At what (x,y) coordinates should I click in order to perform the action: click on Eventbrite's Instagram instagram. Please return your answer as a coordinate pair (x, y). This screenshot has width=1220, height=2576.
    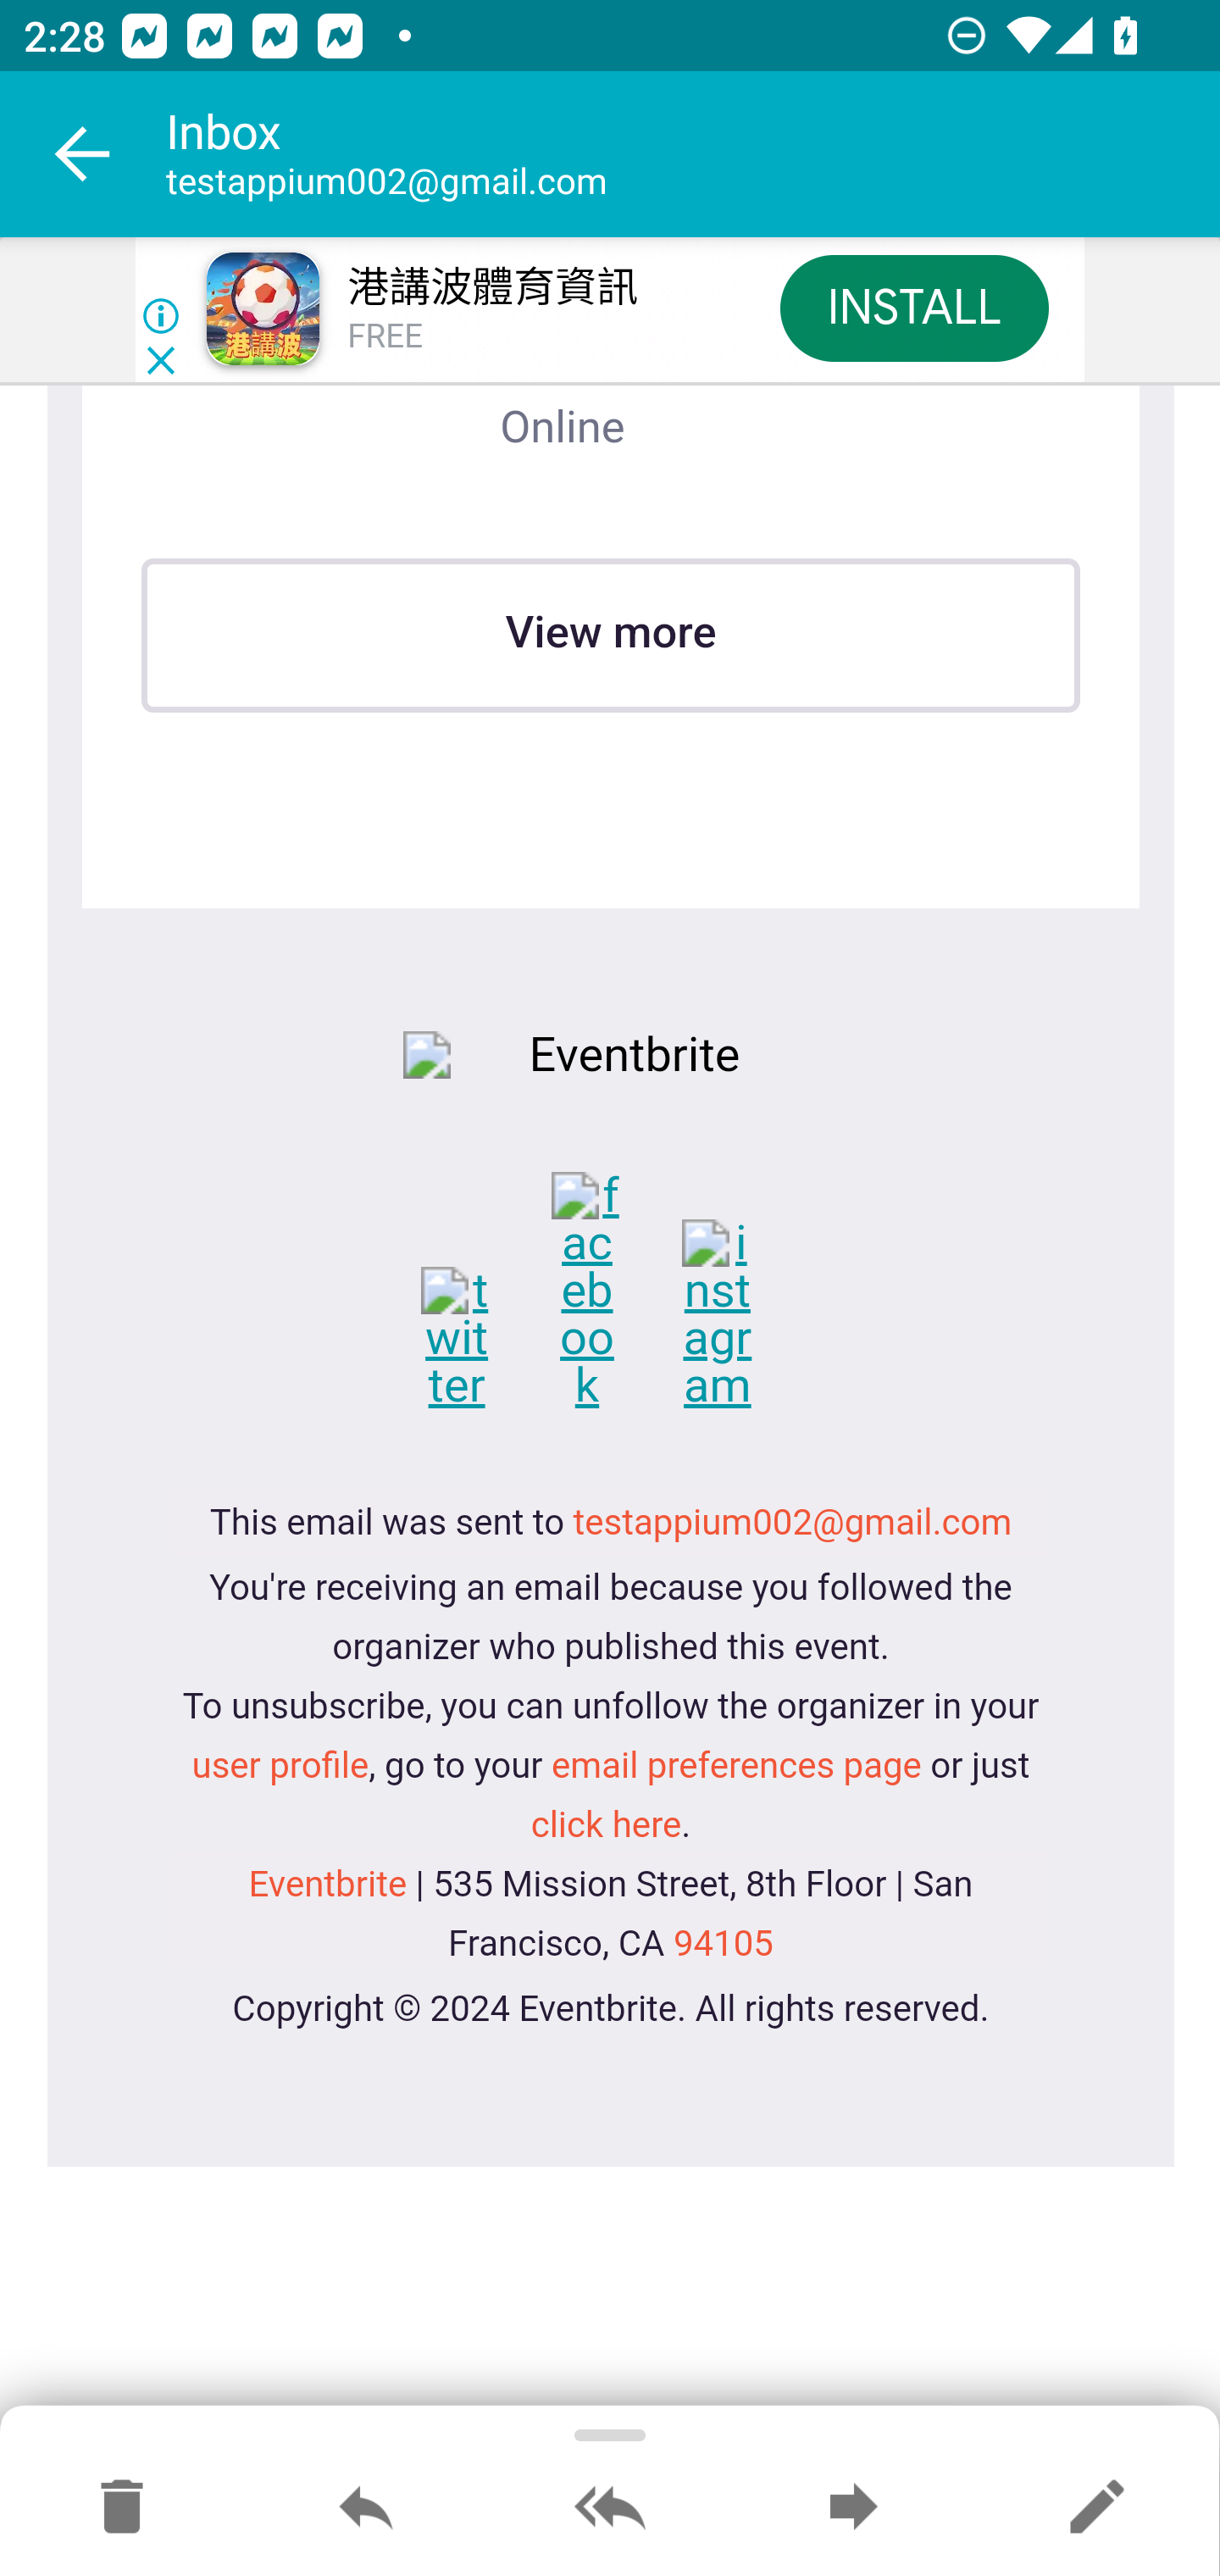
    Looking at the image, I should click on (739, 1316).